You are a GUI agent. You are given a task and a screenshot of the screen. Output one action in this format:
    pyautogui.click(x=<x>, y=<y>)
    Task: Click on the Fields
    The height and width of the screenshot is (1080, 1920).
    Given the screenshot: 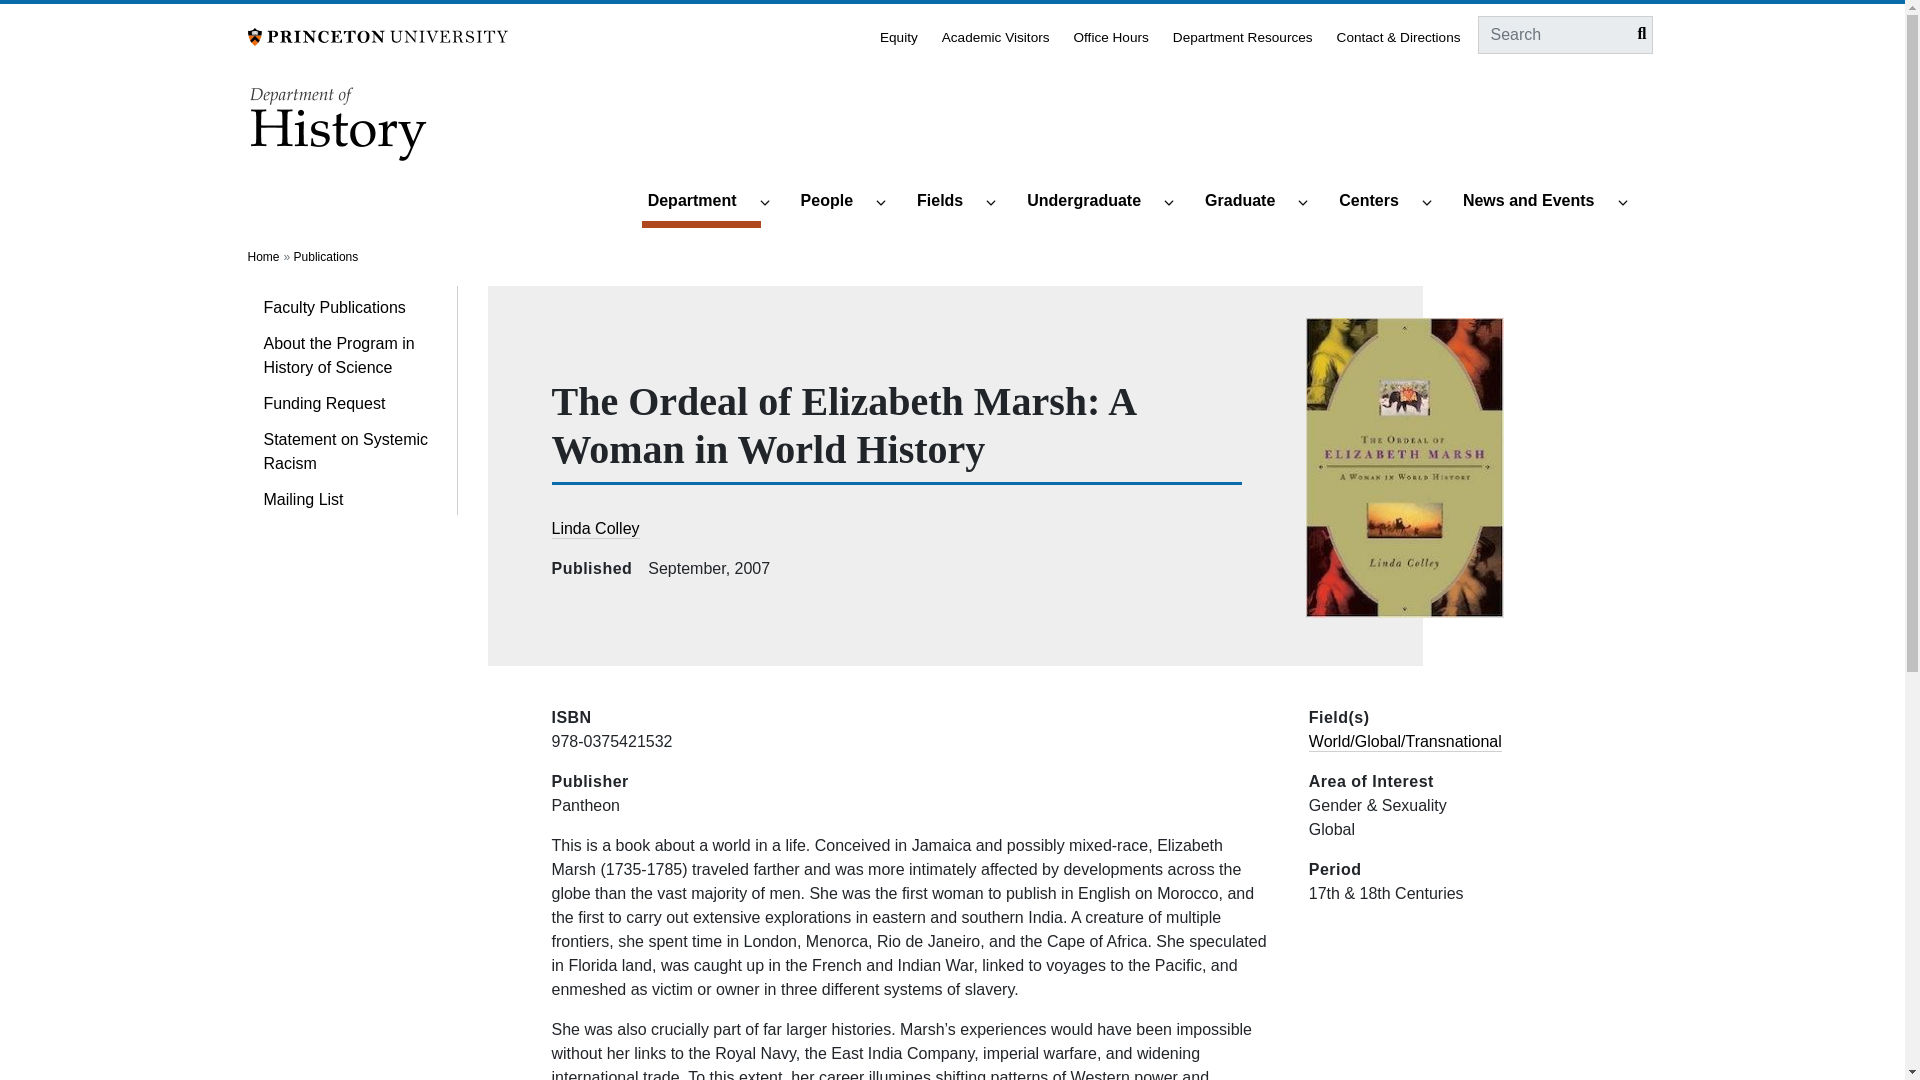 What is the action you would take?
    pyautogui.click(x=948, y=202)
    